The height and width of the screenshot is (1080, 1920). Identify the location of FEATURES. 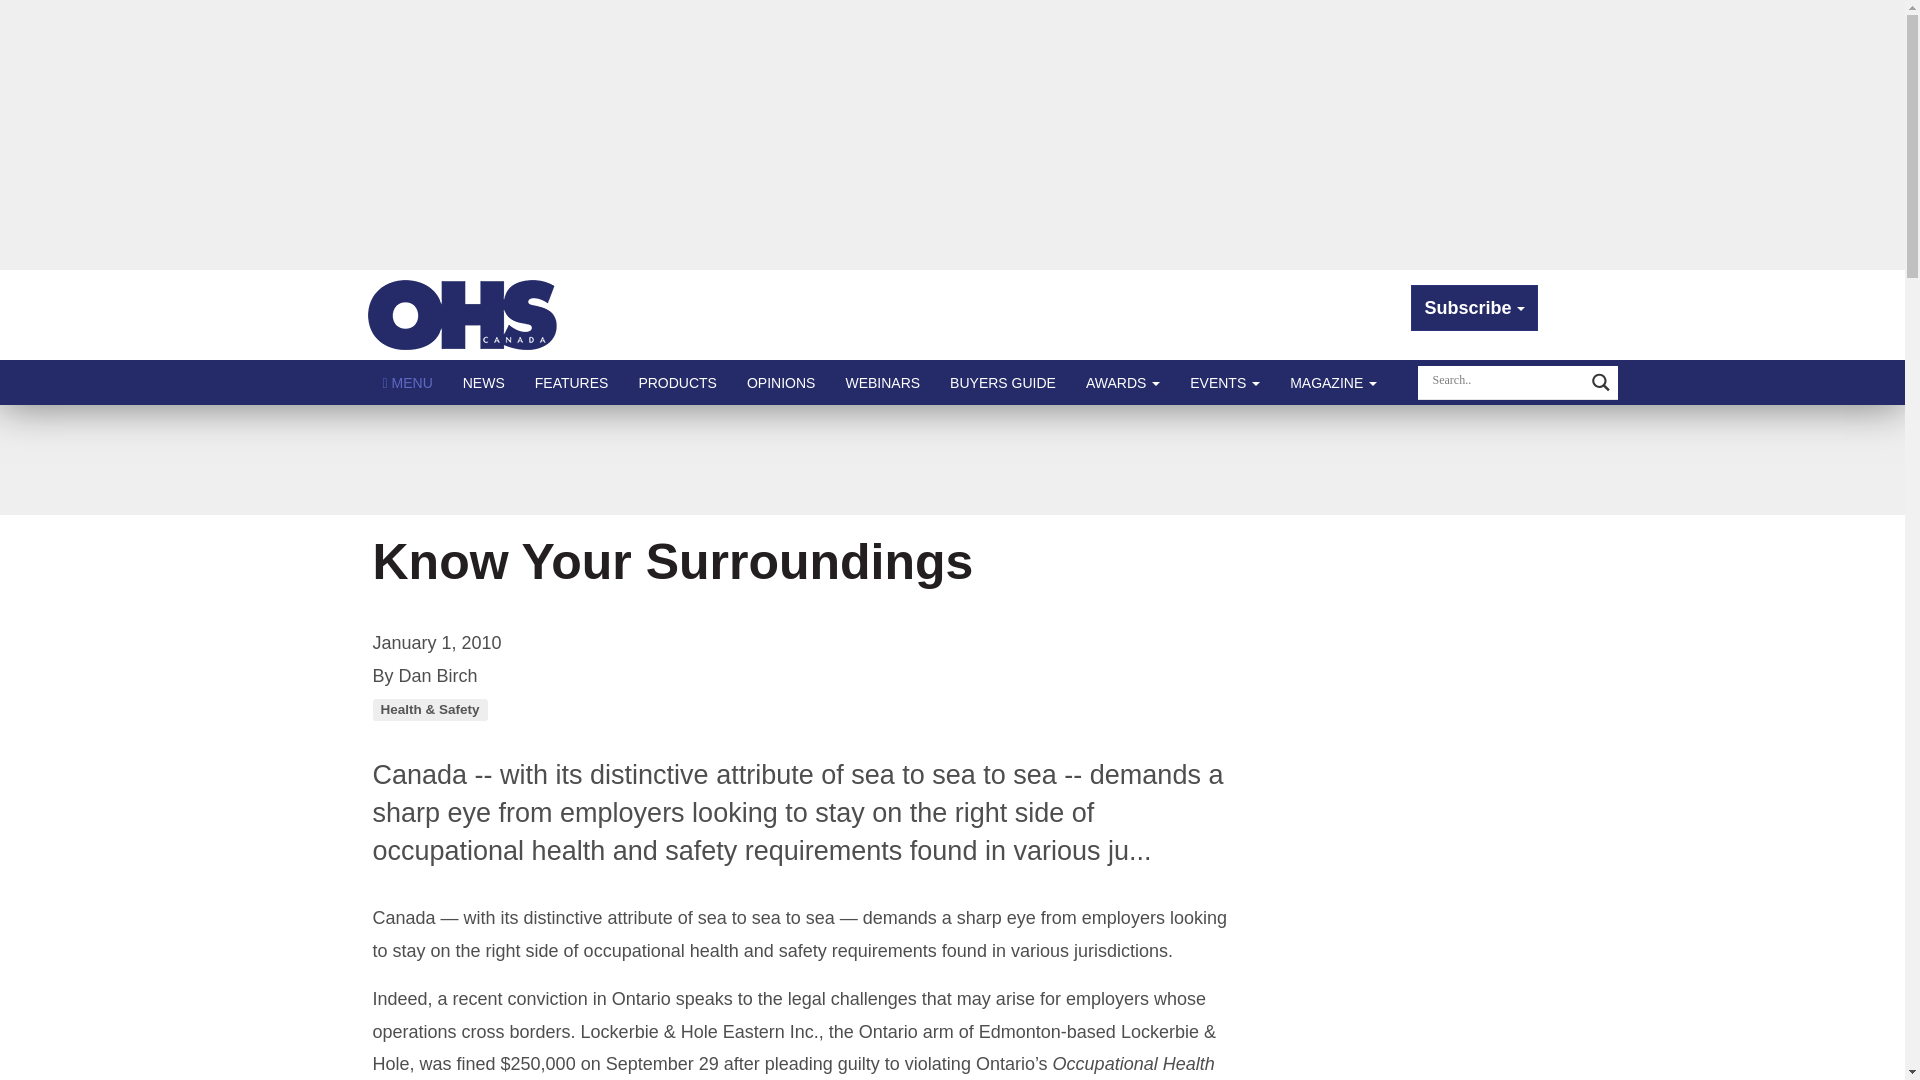
(572, 382).